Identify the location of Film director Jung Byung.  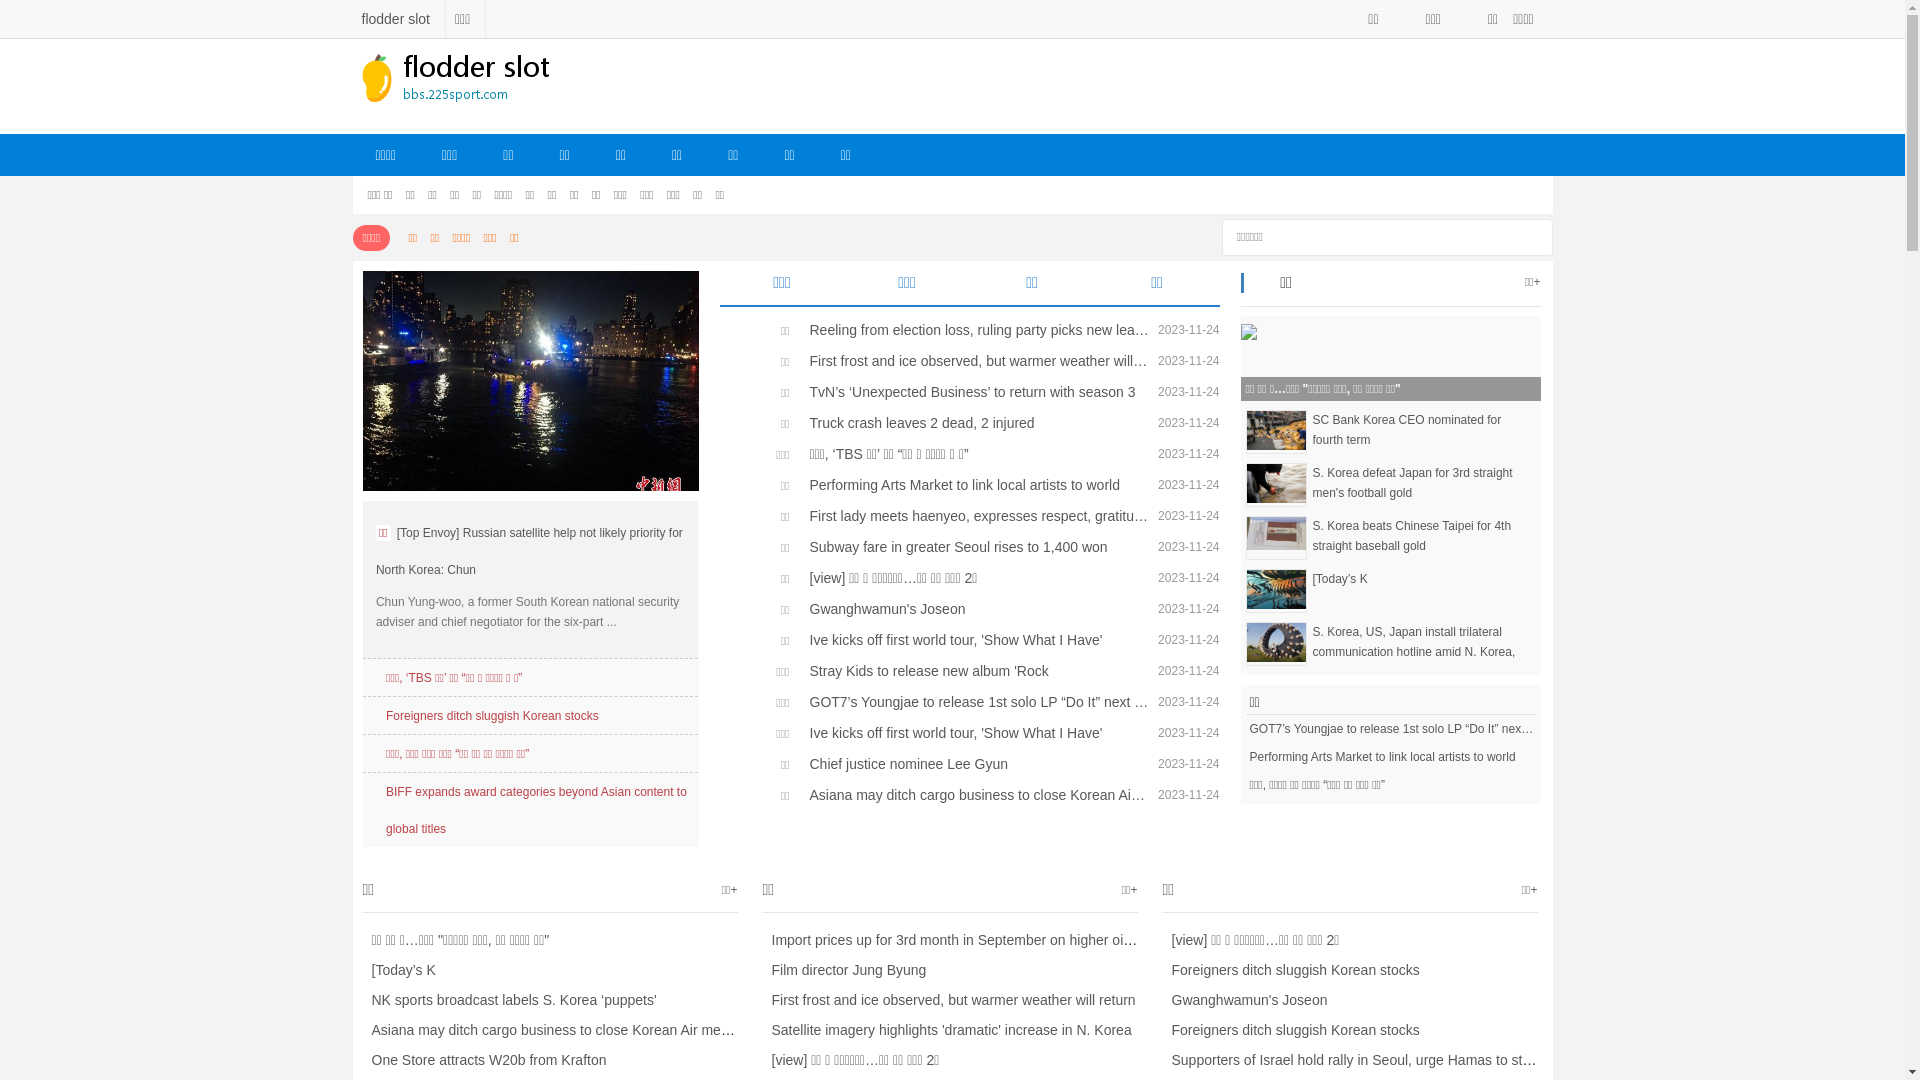
(844, 970).